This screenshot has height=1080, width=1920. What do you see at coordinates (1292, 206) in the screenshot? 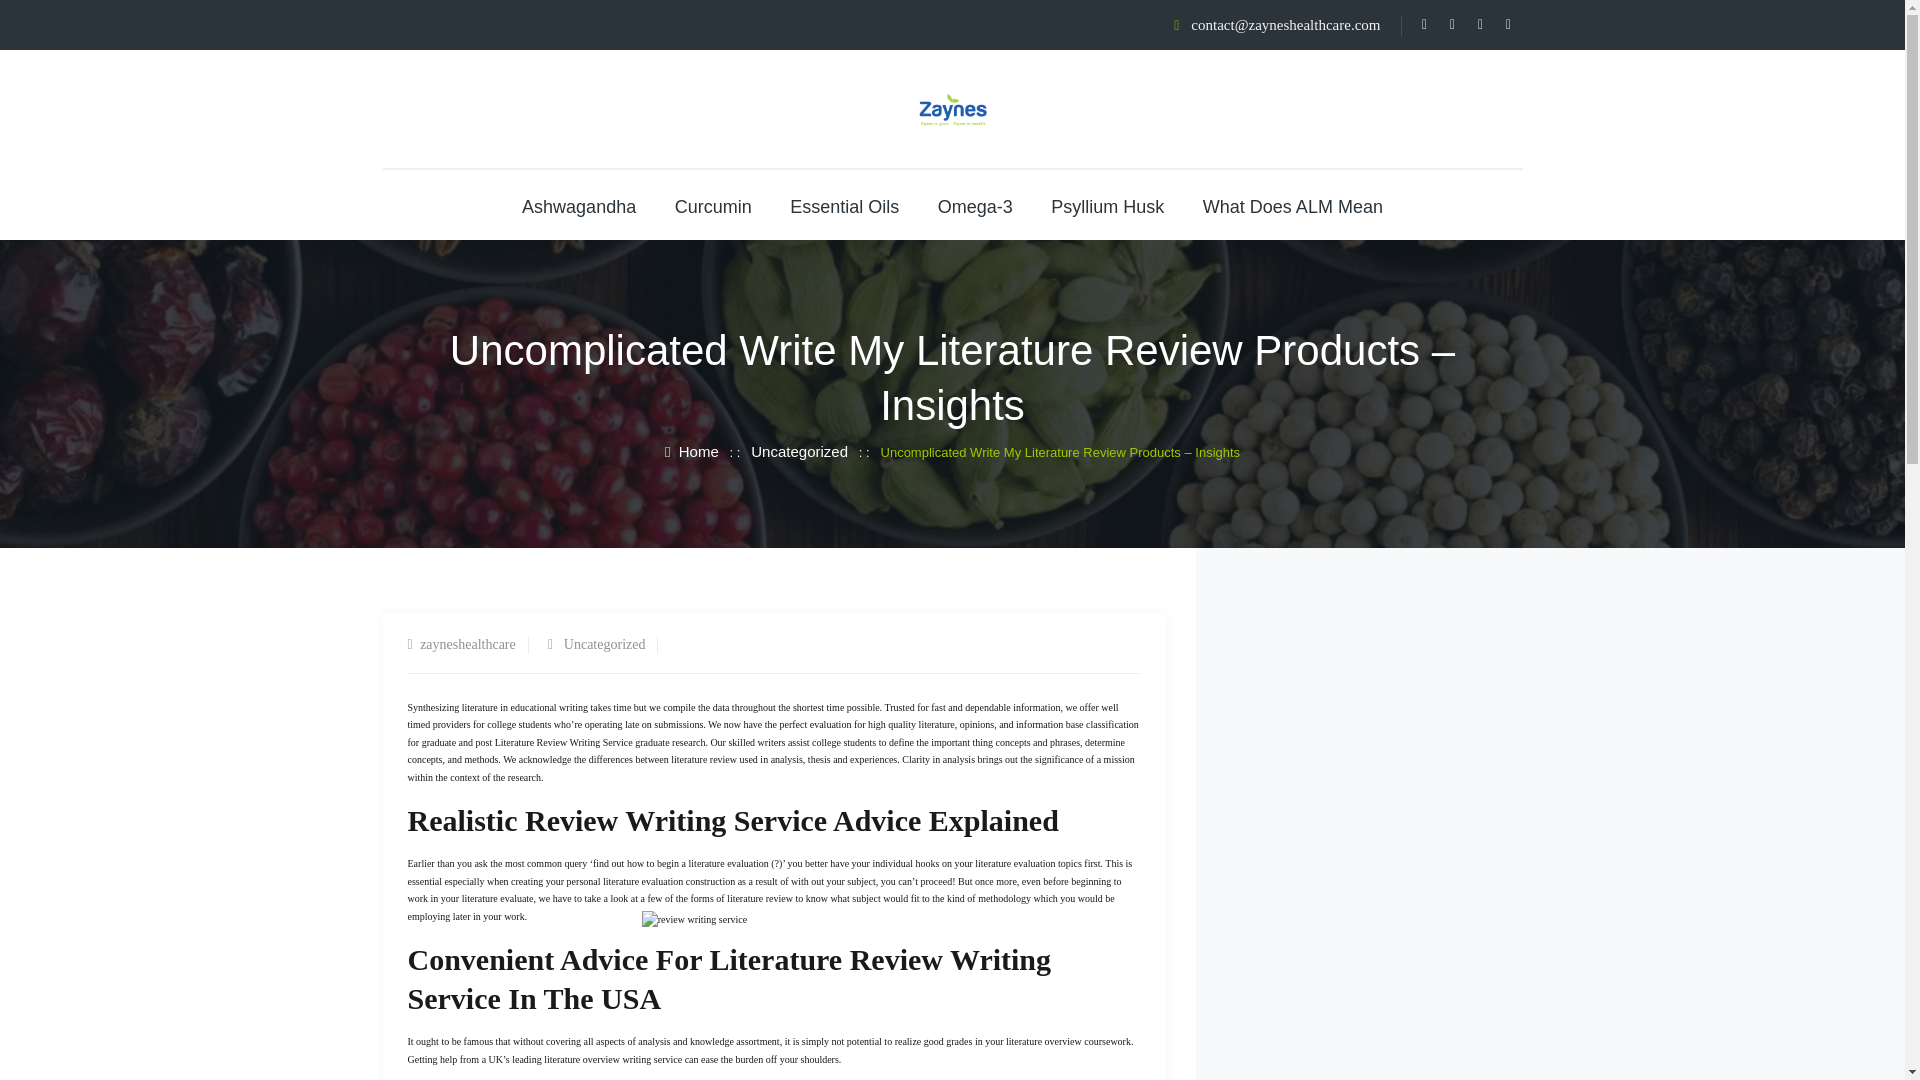
I see `What Does ALM Mean` at bounding box center [1292, 206].